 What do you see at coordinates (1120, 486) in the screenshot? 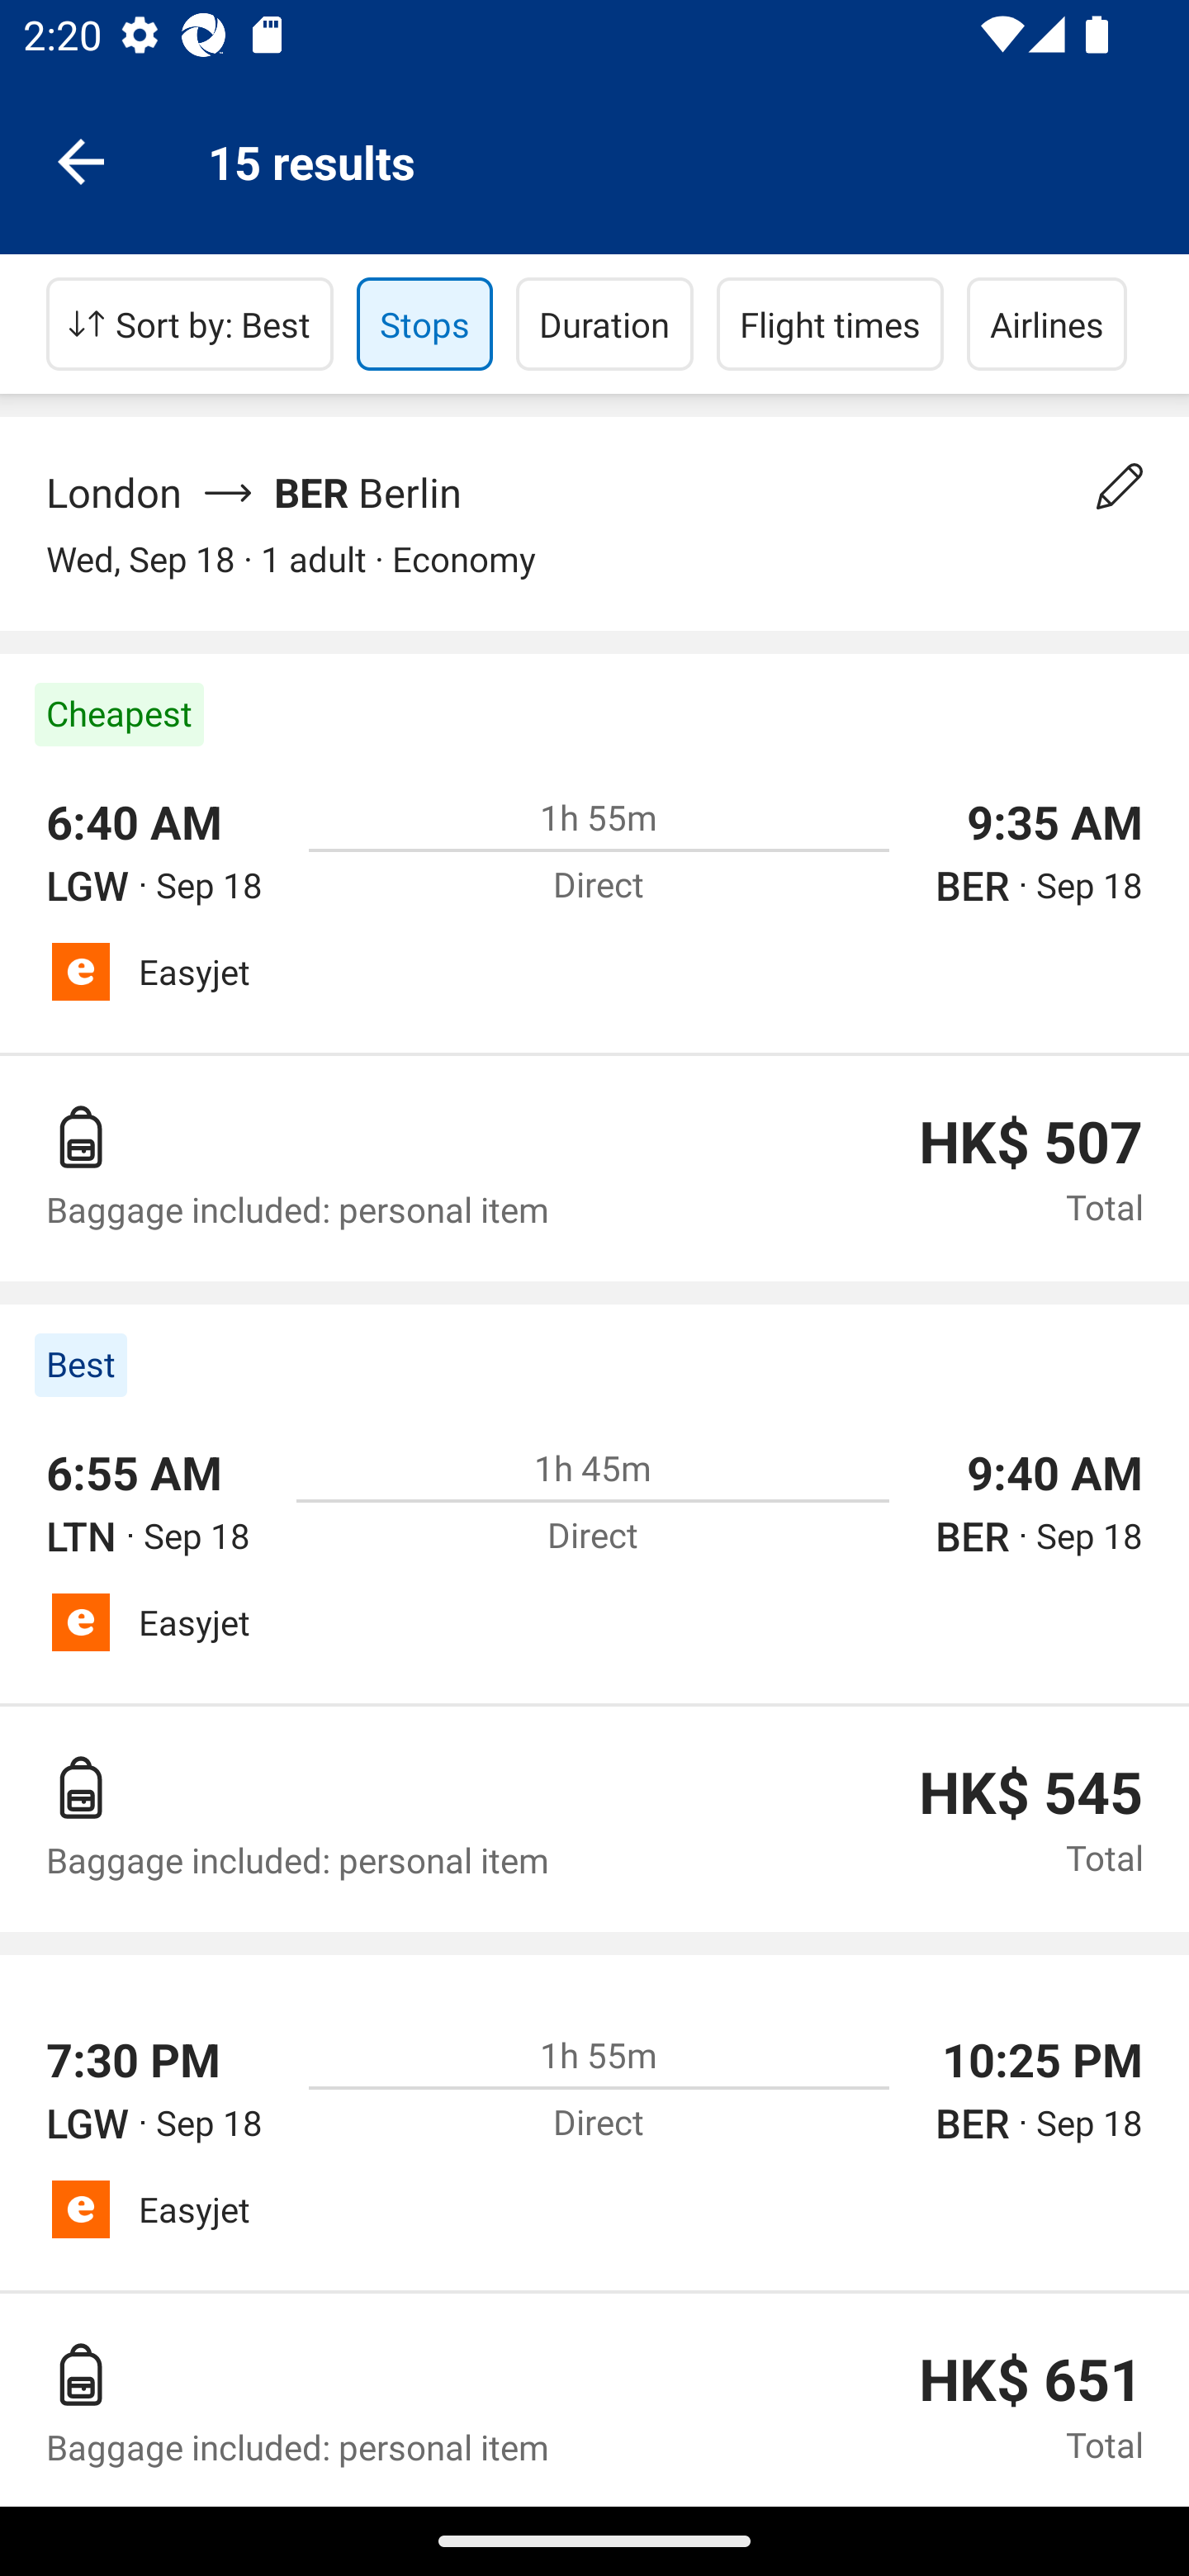
I see `Change your search details` at bounding box center [1120, 486].